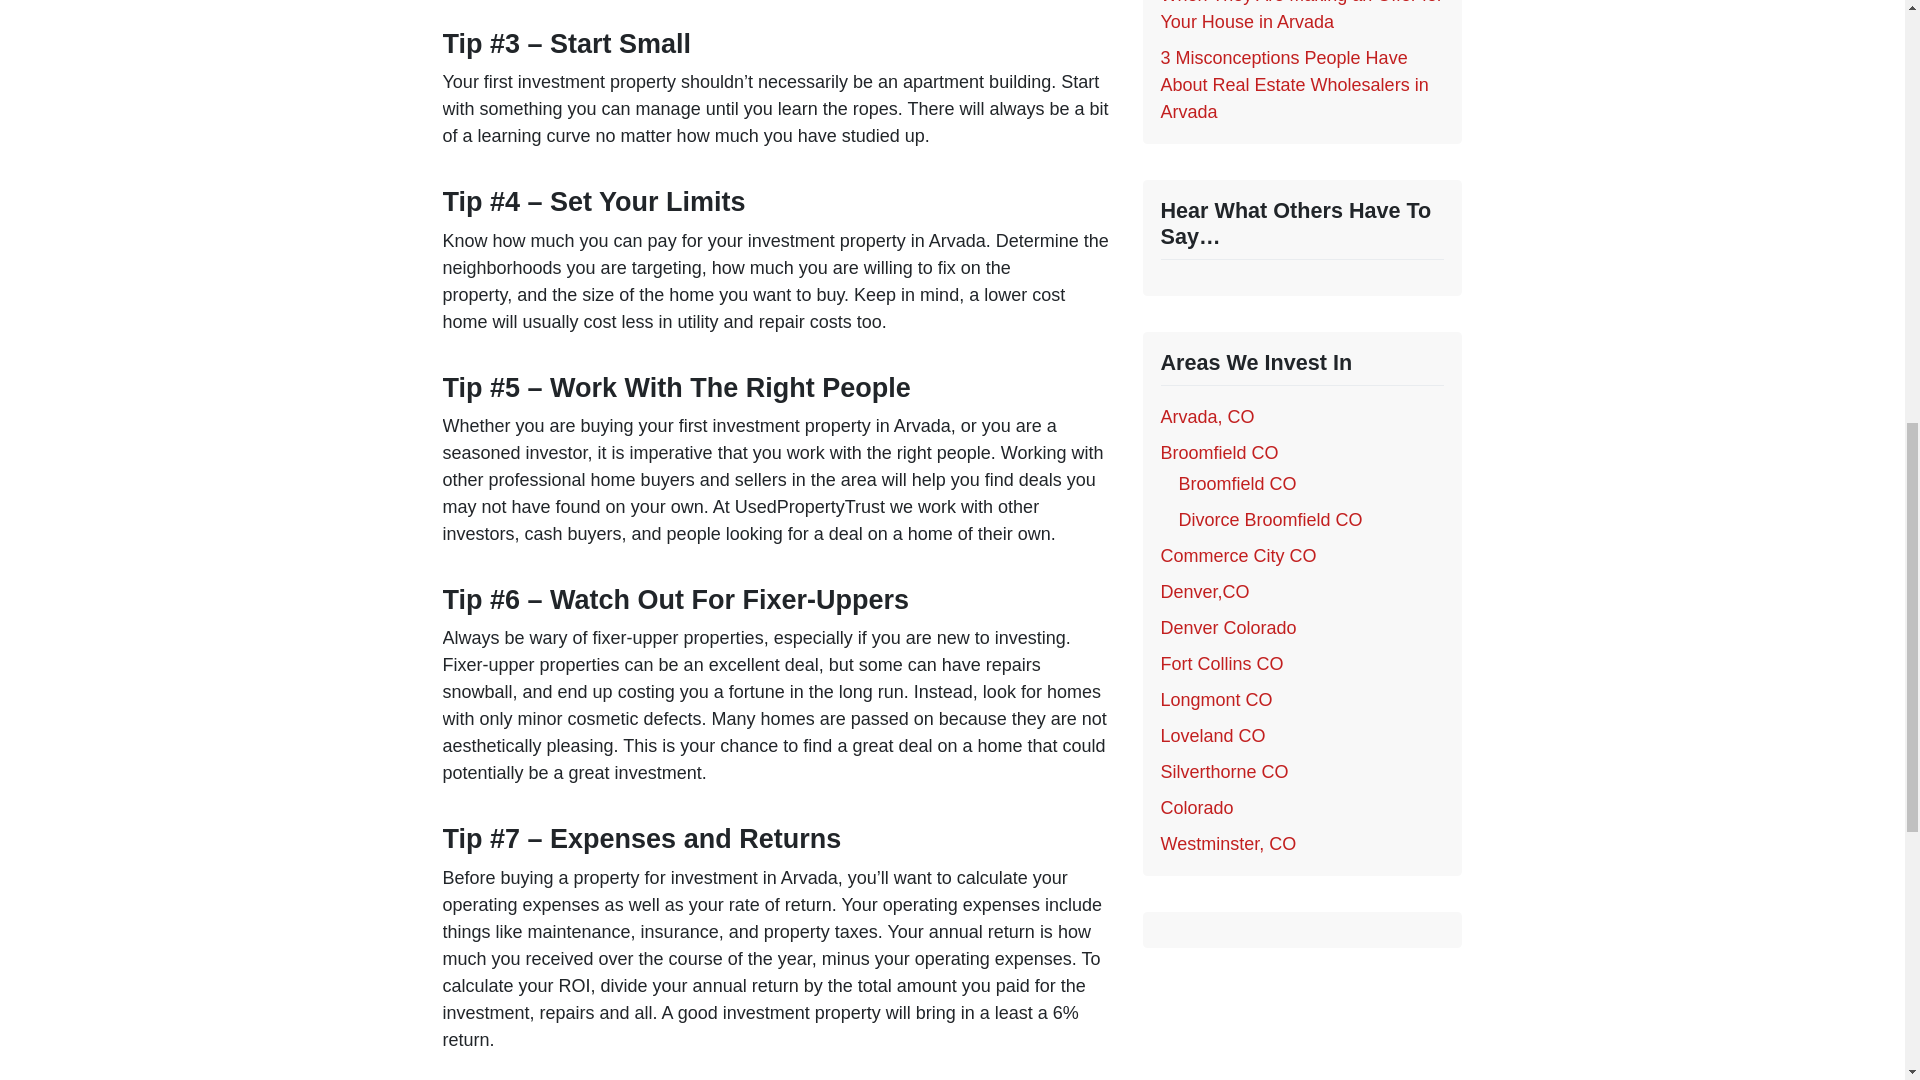 This screenshot has height=1080, width=1920. What do you see at coordinates (1237, 484) in the screenshot?
I see `Broomfield CO` at bounding box center [1237, 484].